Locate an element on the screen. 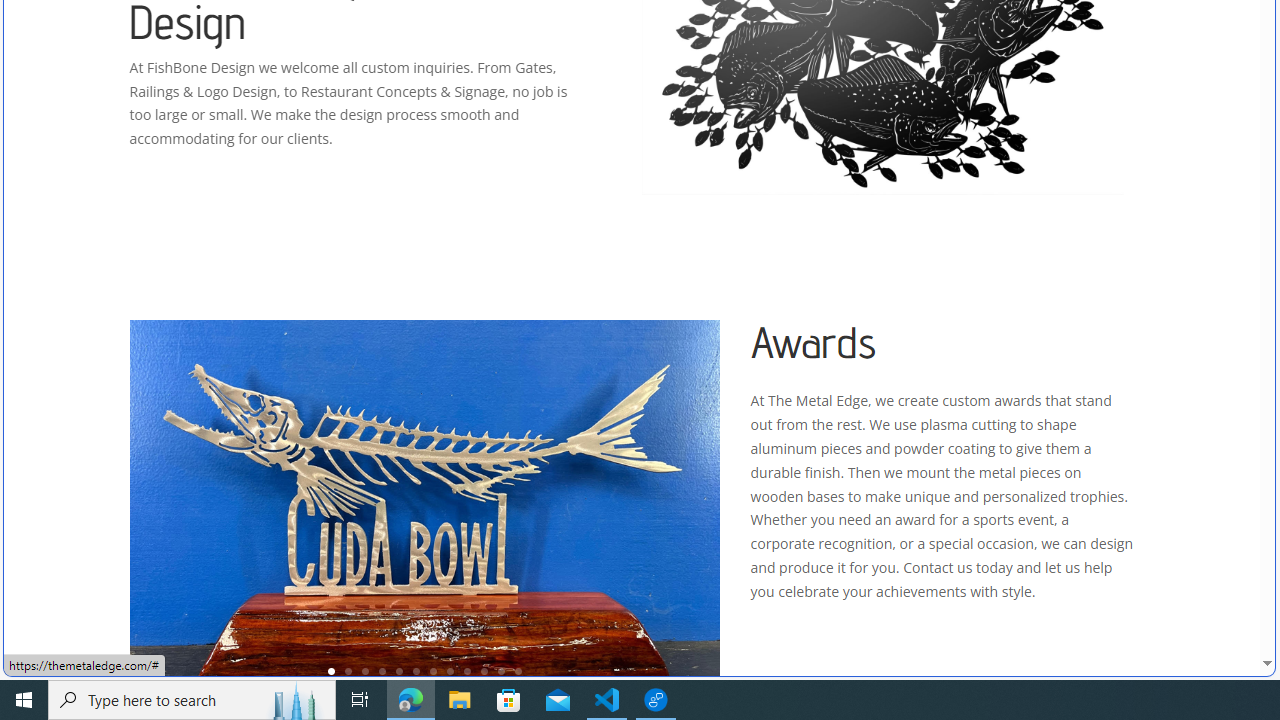  2 is located at coordinates (348, 670).